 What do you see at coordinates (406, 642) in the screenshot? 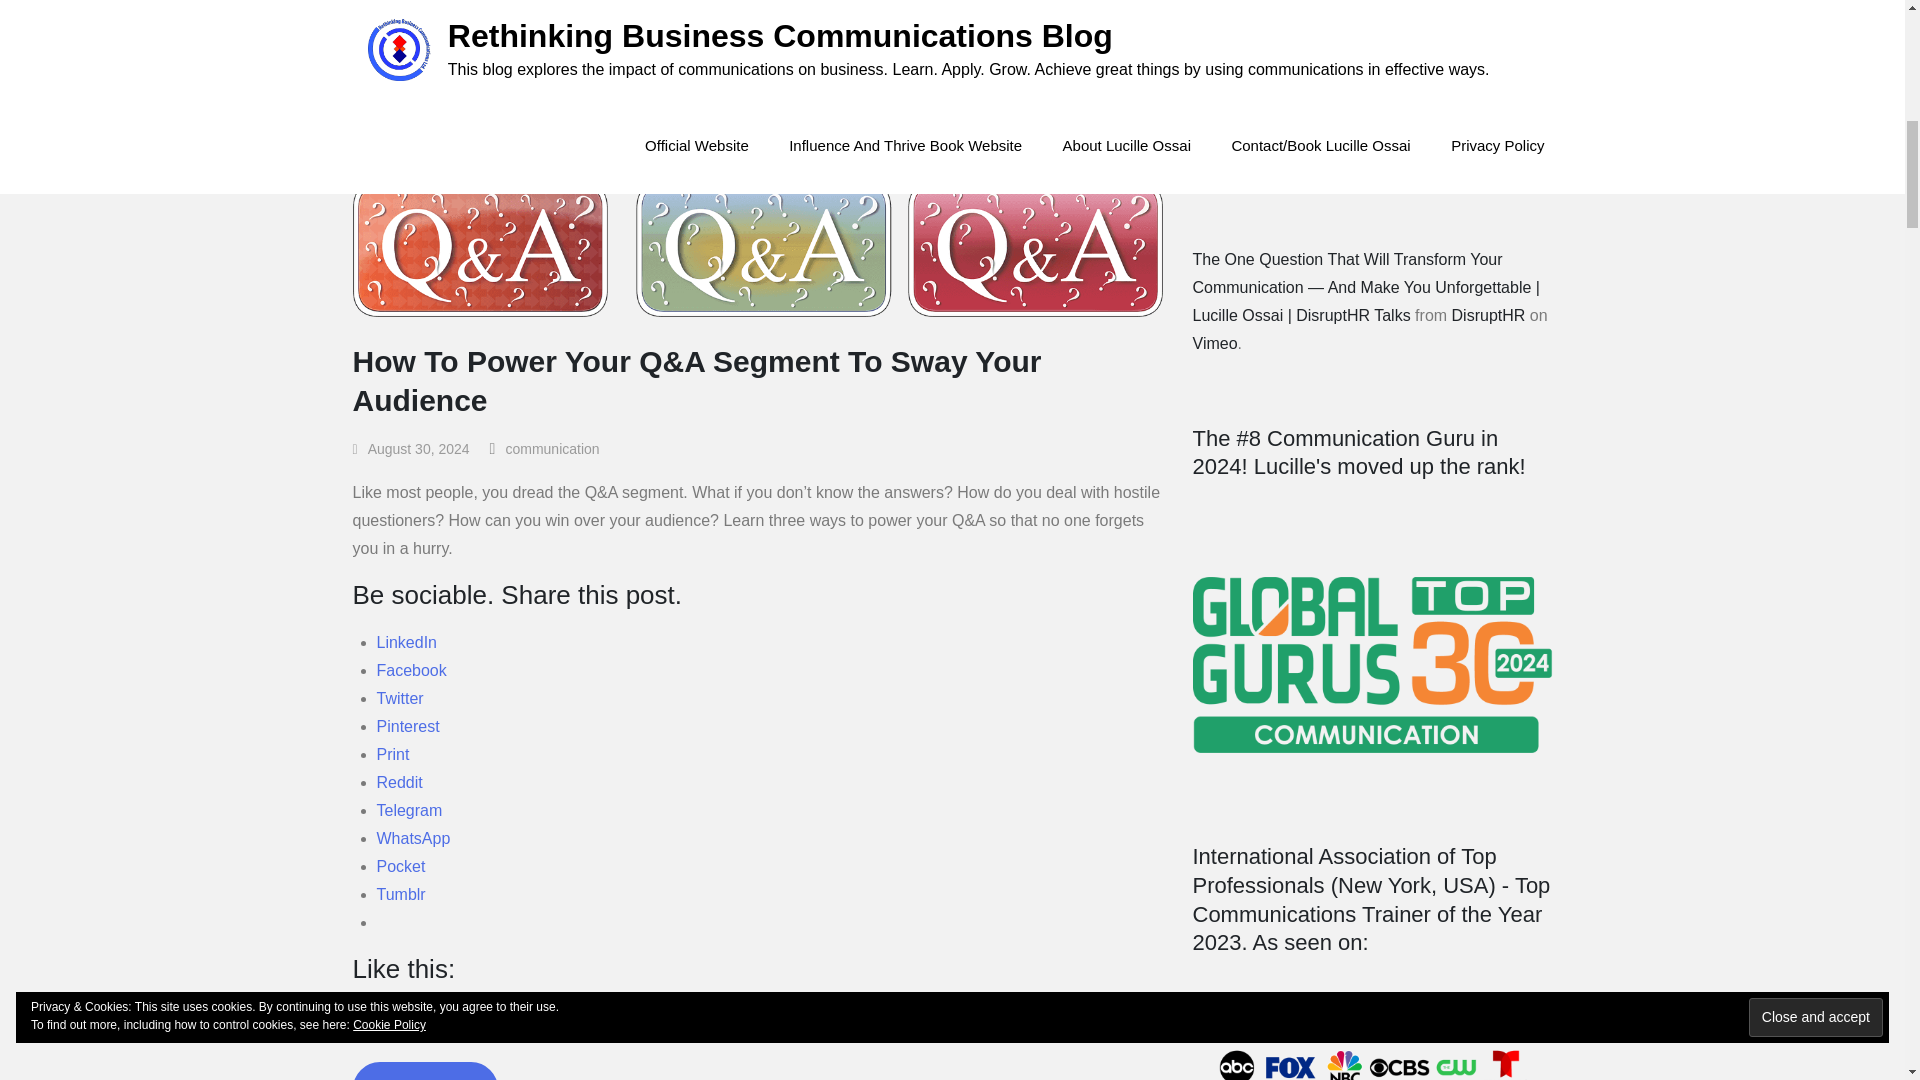
I see `LinkedIn` at bounding box center [406, 642].